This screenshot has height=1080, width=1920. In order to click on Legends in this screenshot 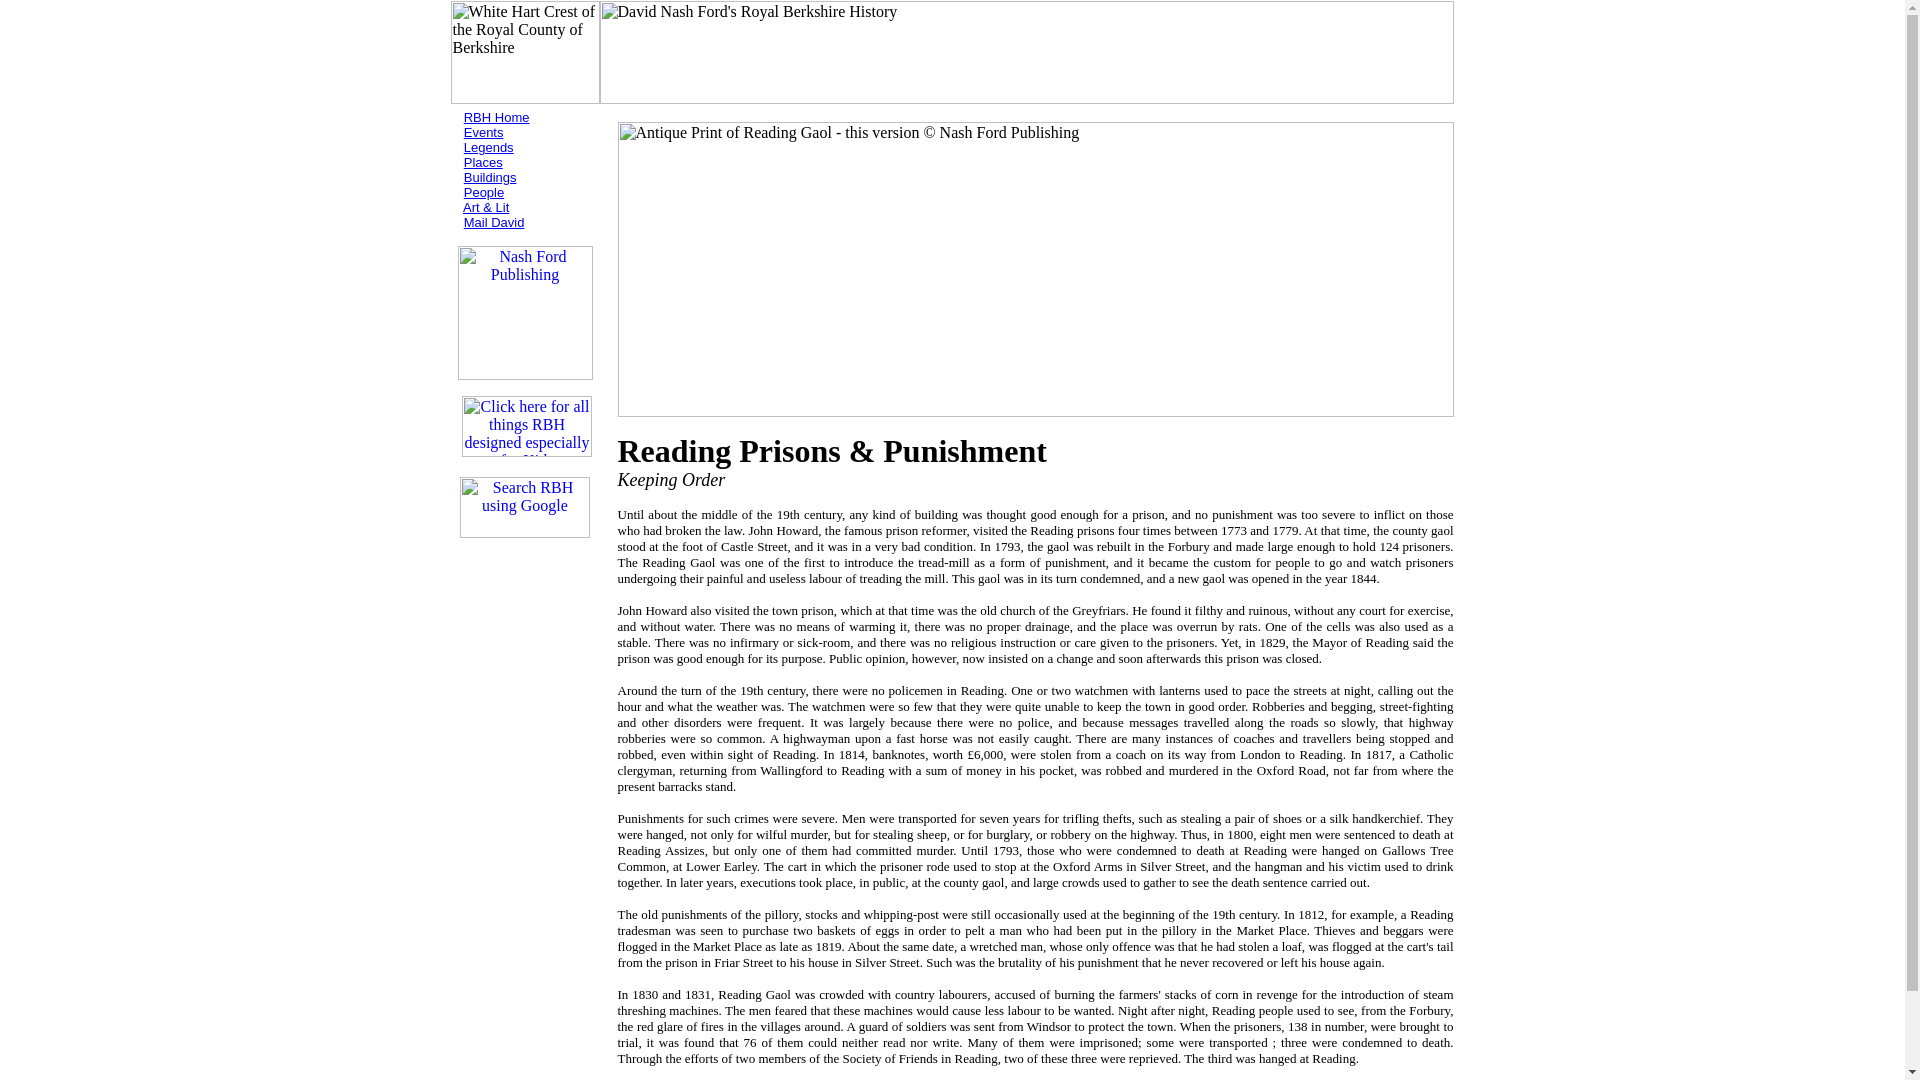, I will do `click(489, 148)`.